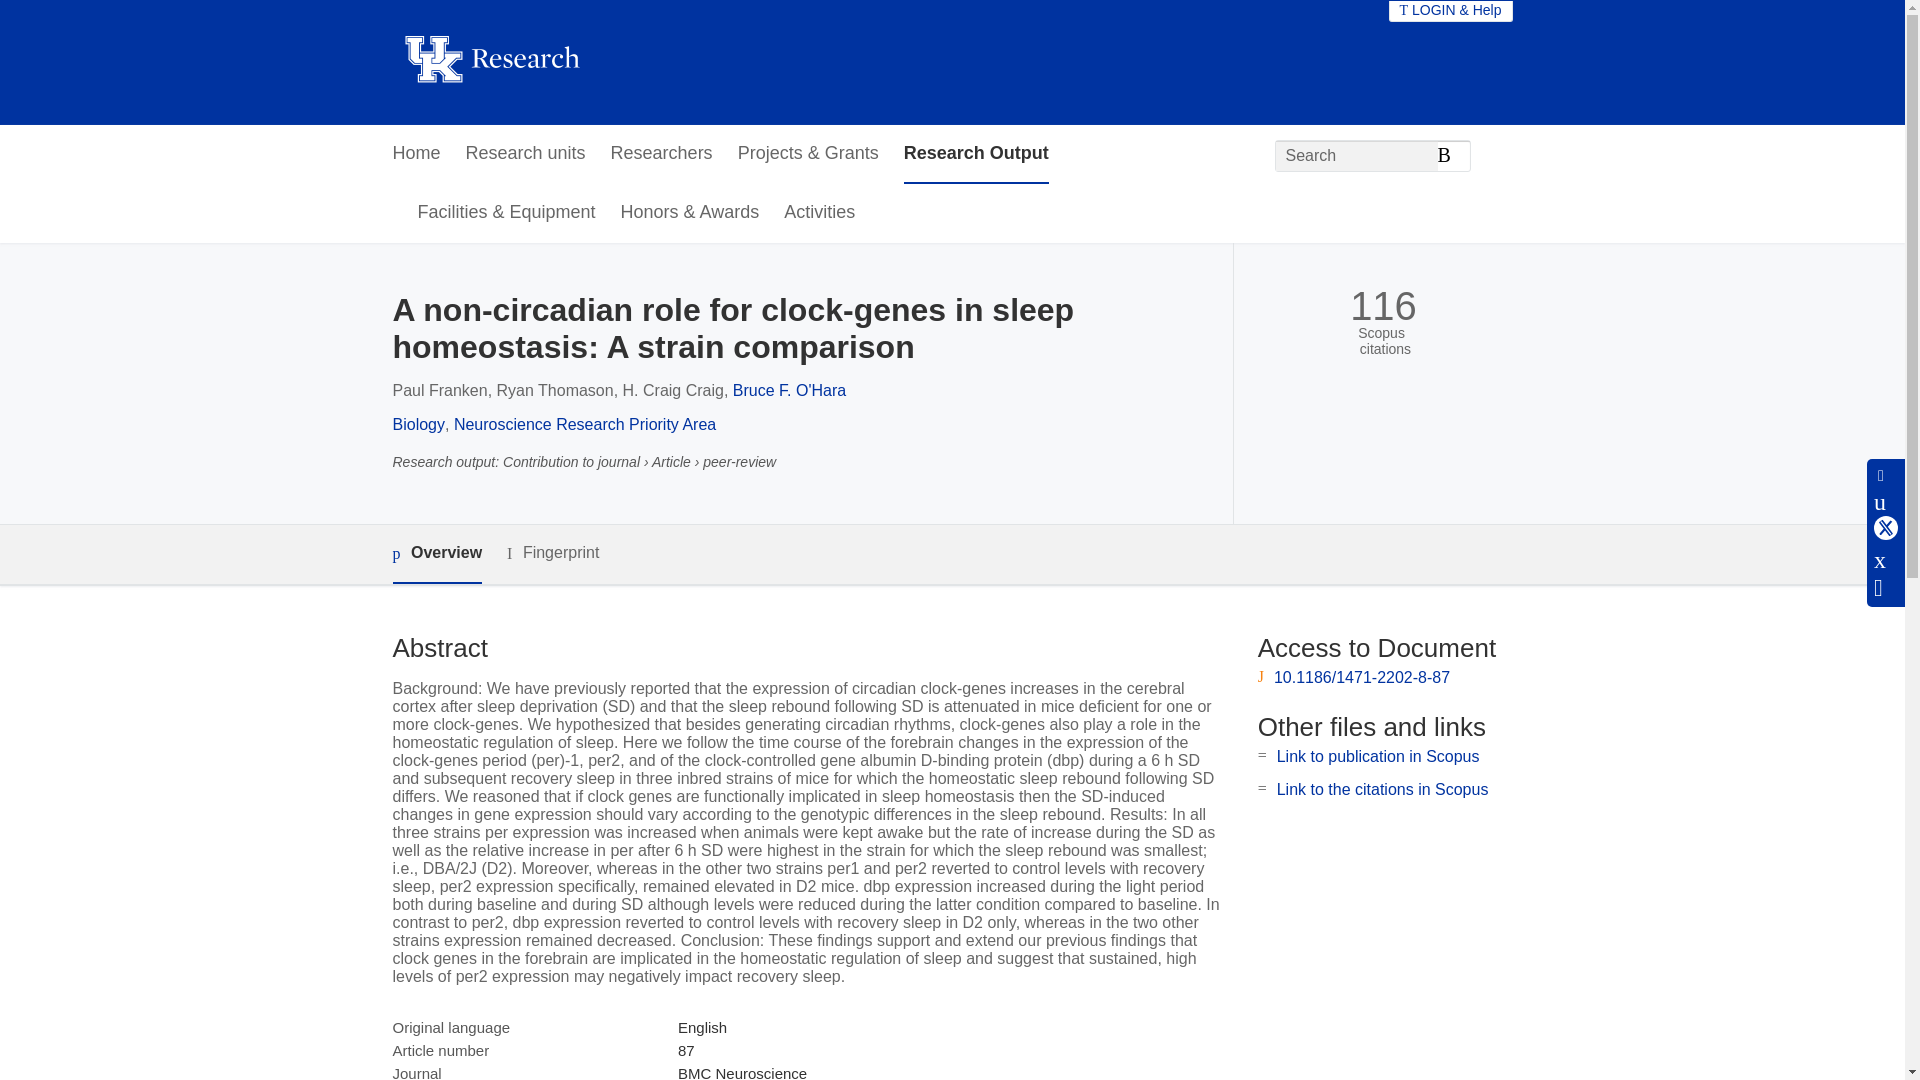  Describe the element at coordinates (415, 154) in the screenshot. I see `Home` at that location.